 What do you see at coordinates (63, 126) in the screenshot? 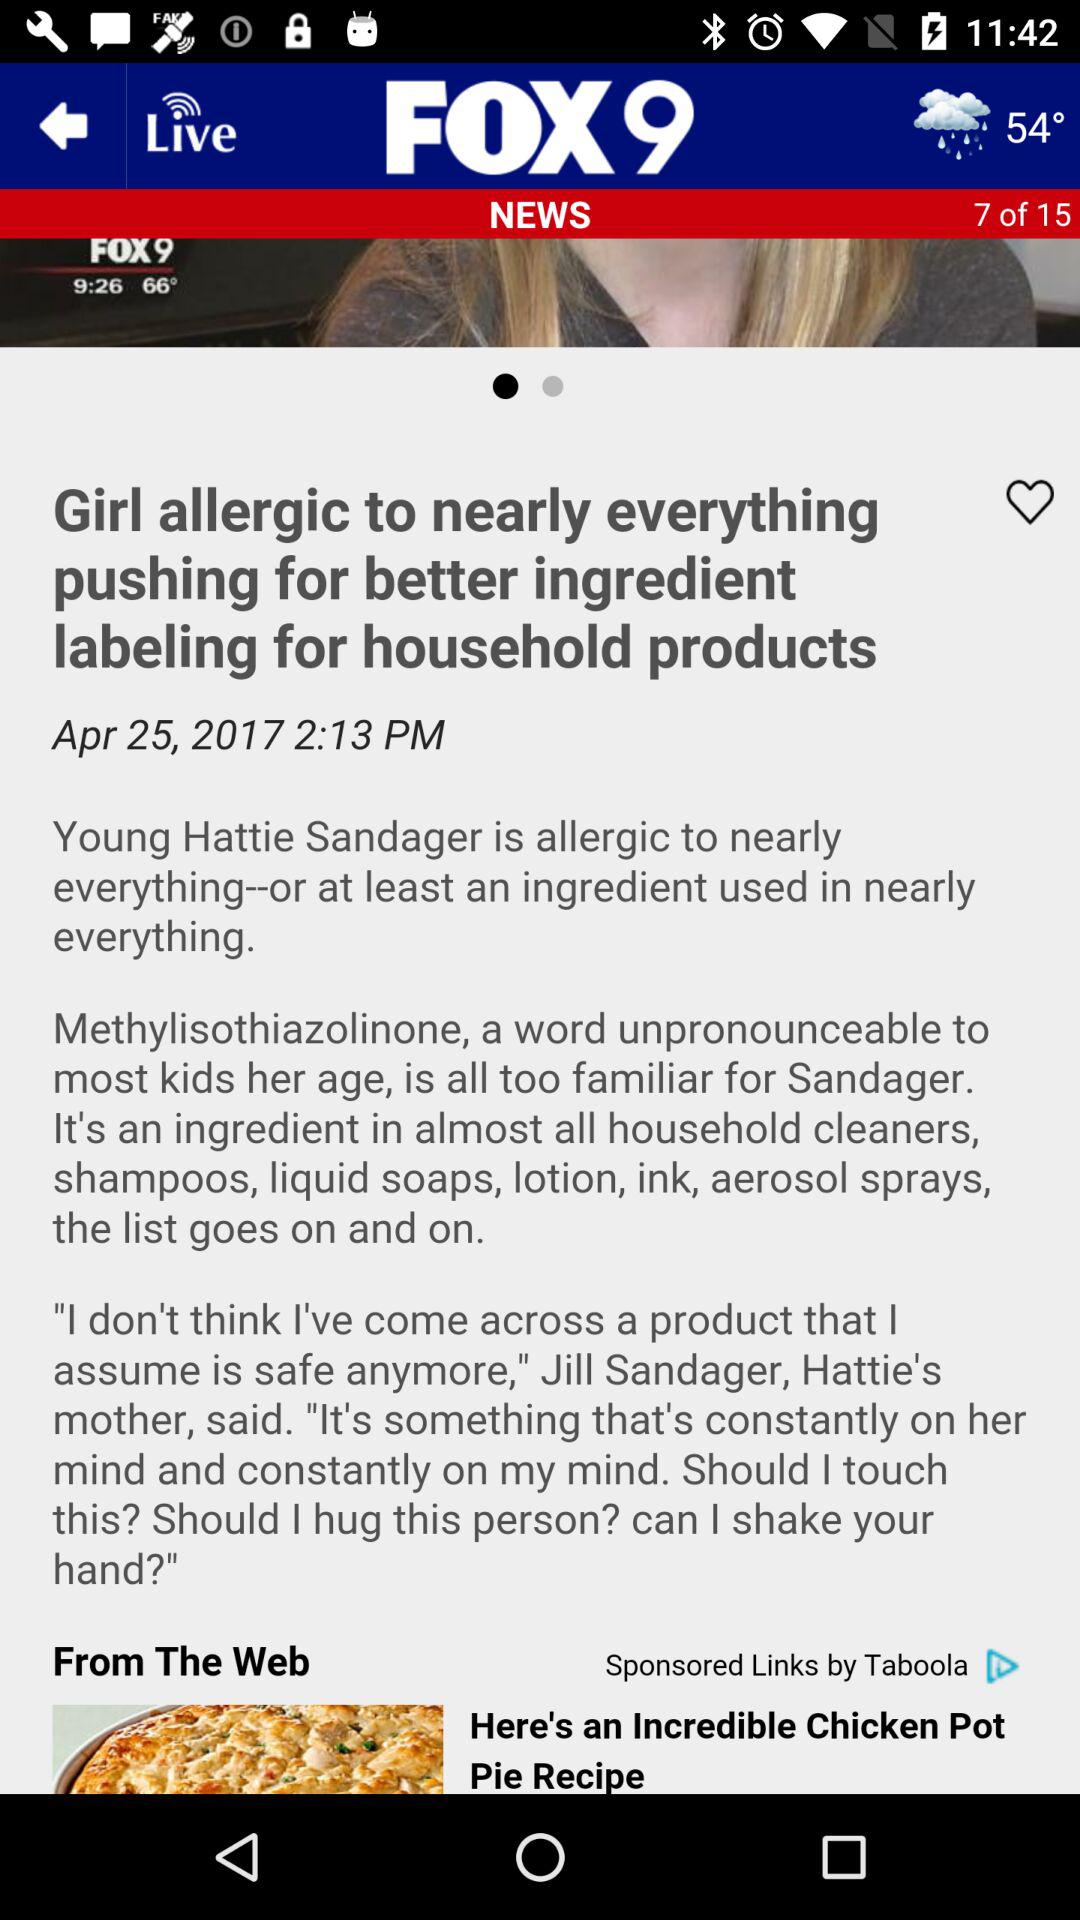
I see `goes back` at bounding box center [63, 126].